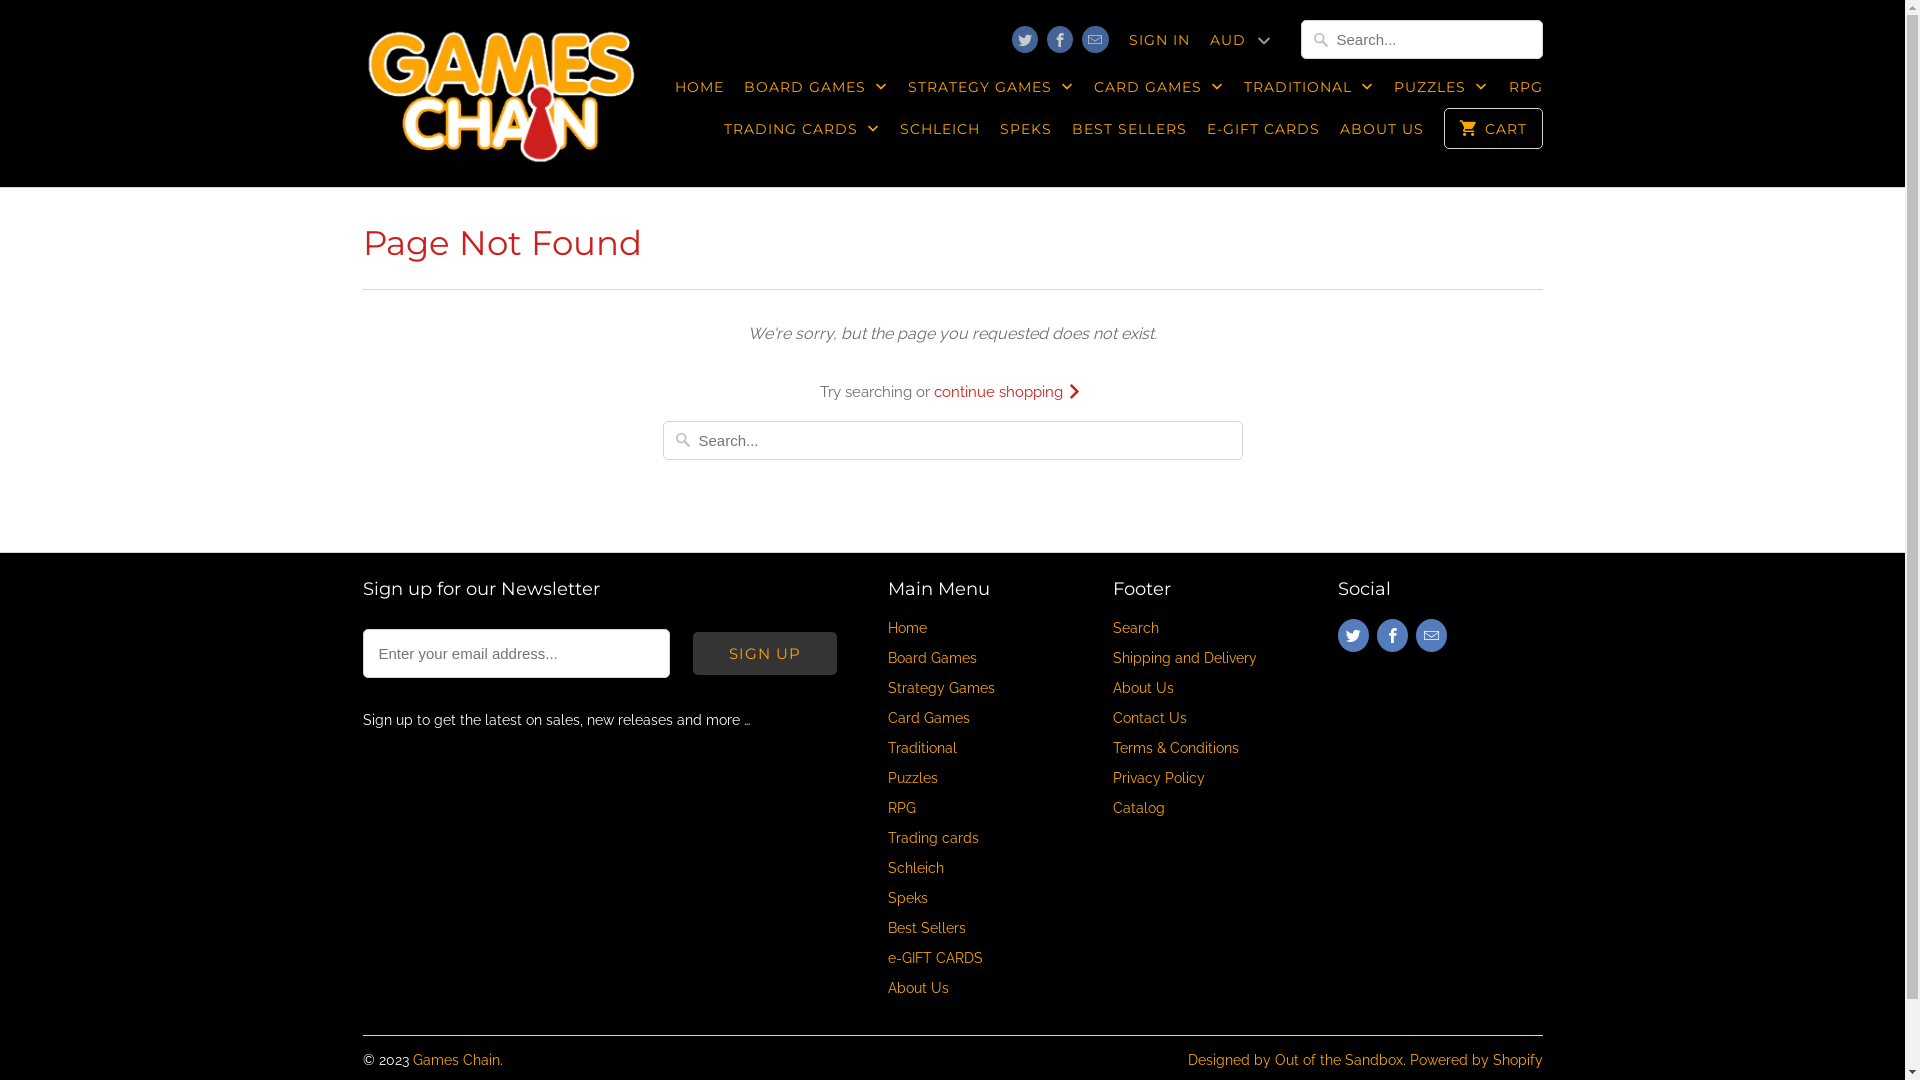 Image resolution: width=1920 pixels, height=1080 pixels. Describe the element at coordinates (927, 928) in the screenshot. I see `Best Sellers` at that location.